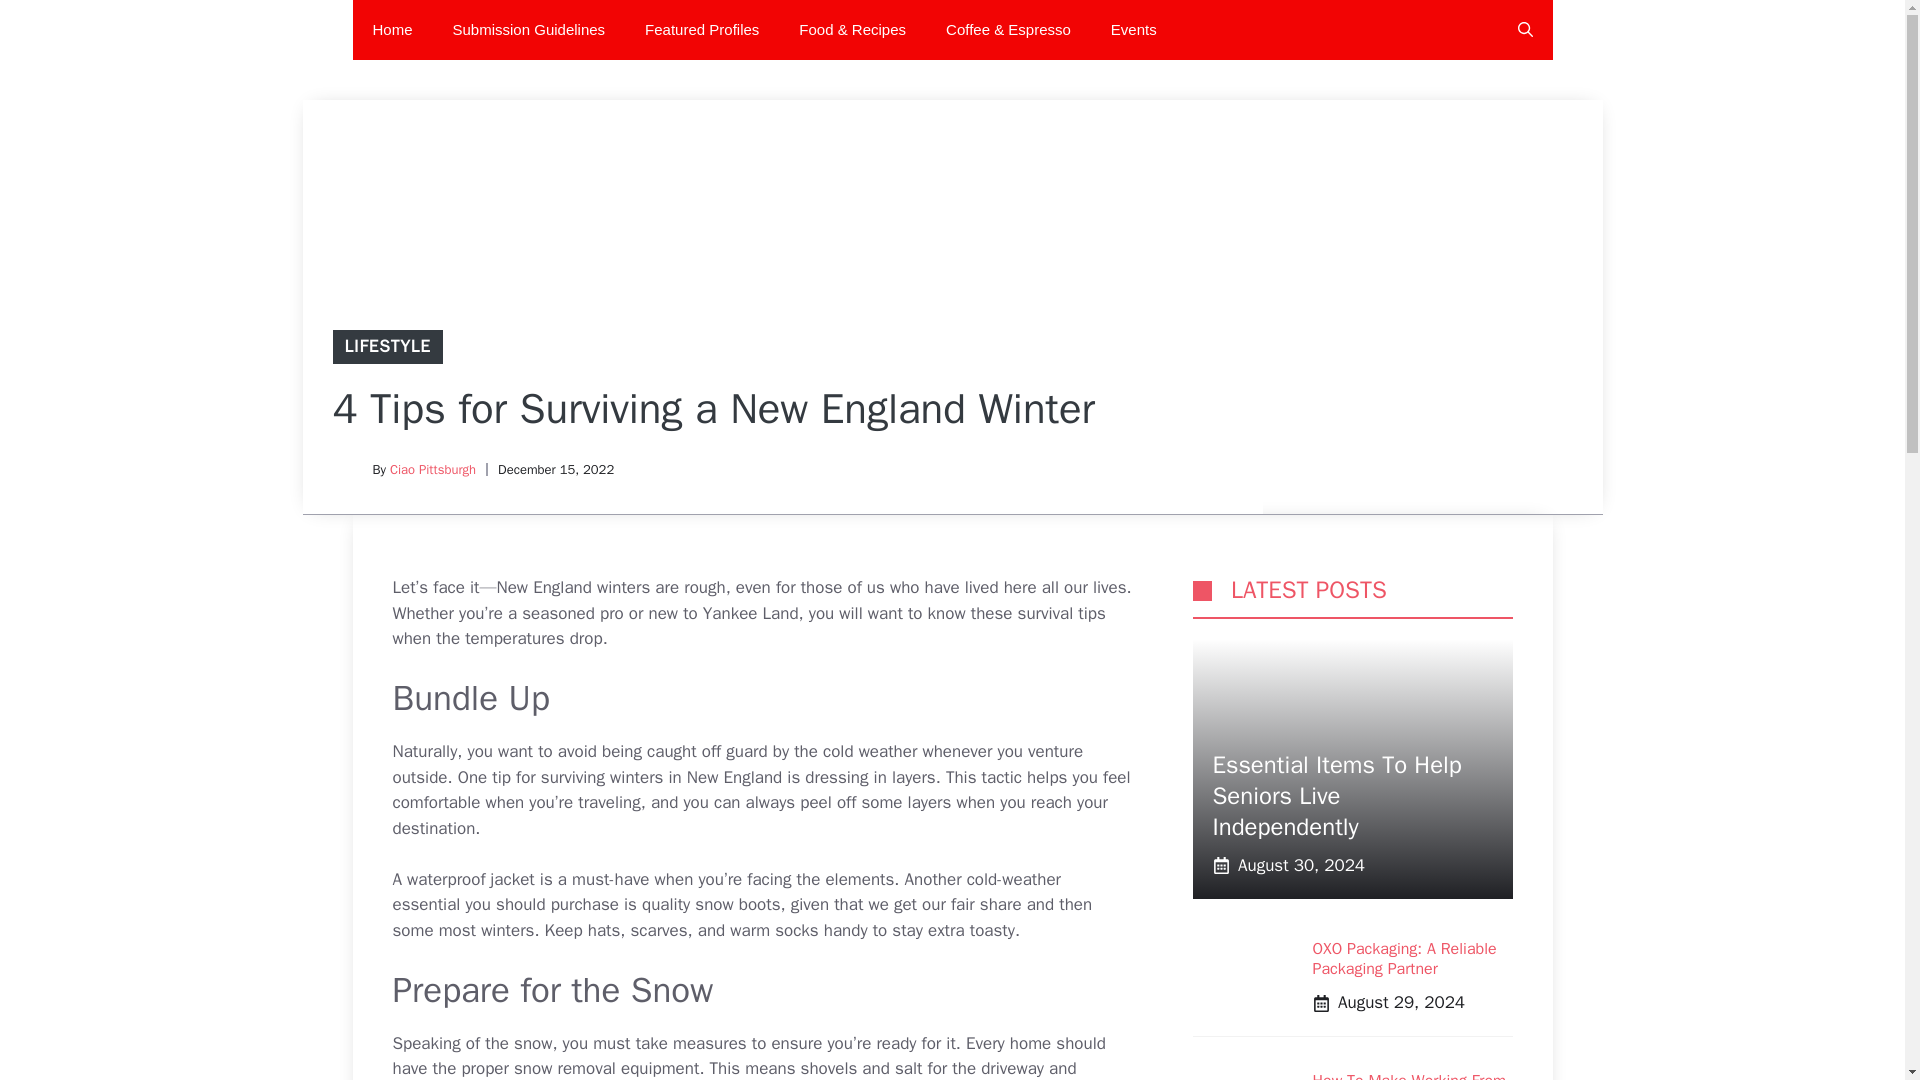 The image size is (1920, 1080). I want to click on OXO Packaging: A Reliable Packaging Partner , so click(1403, 958).